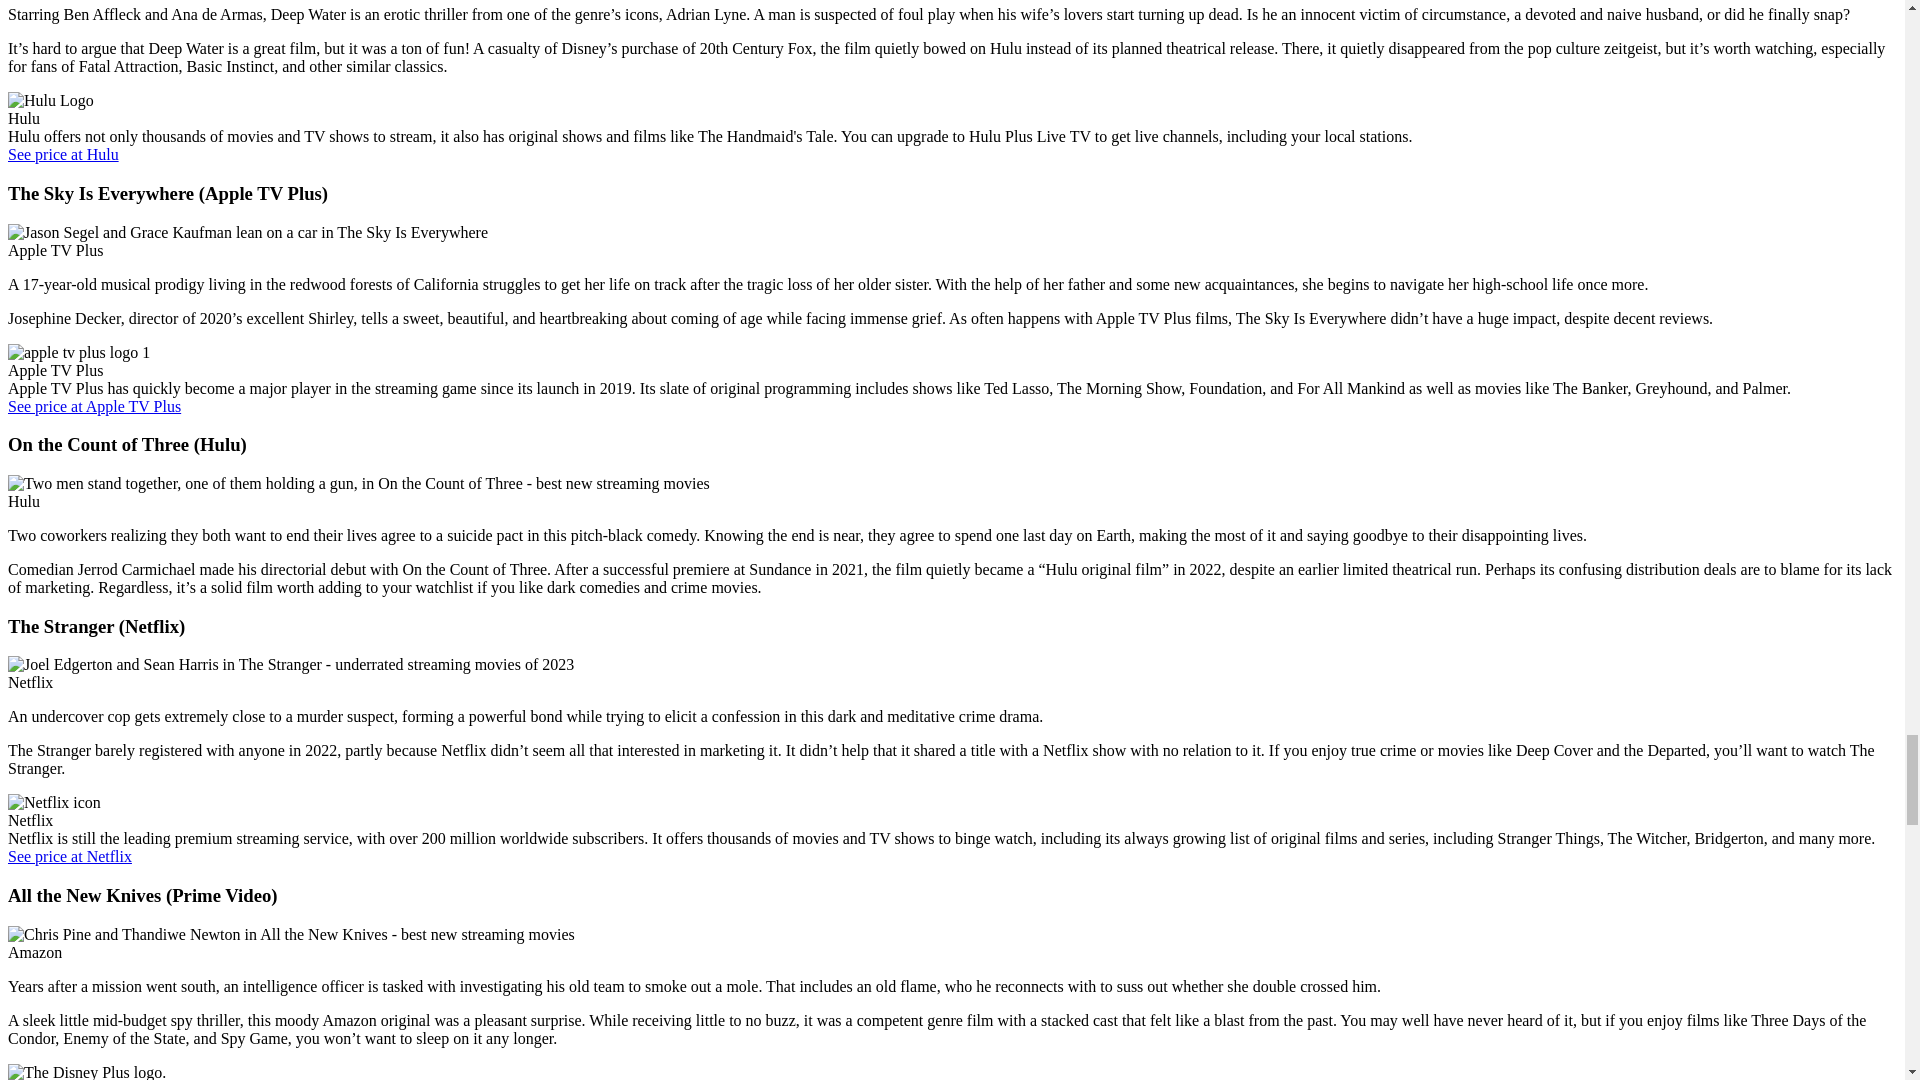  Describe the element at coordinates (78, 352) in the screenshot. I see `apple tv plus logo 1` at that location.